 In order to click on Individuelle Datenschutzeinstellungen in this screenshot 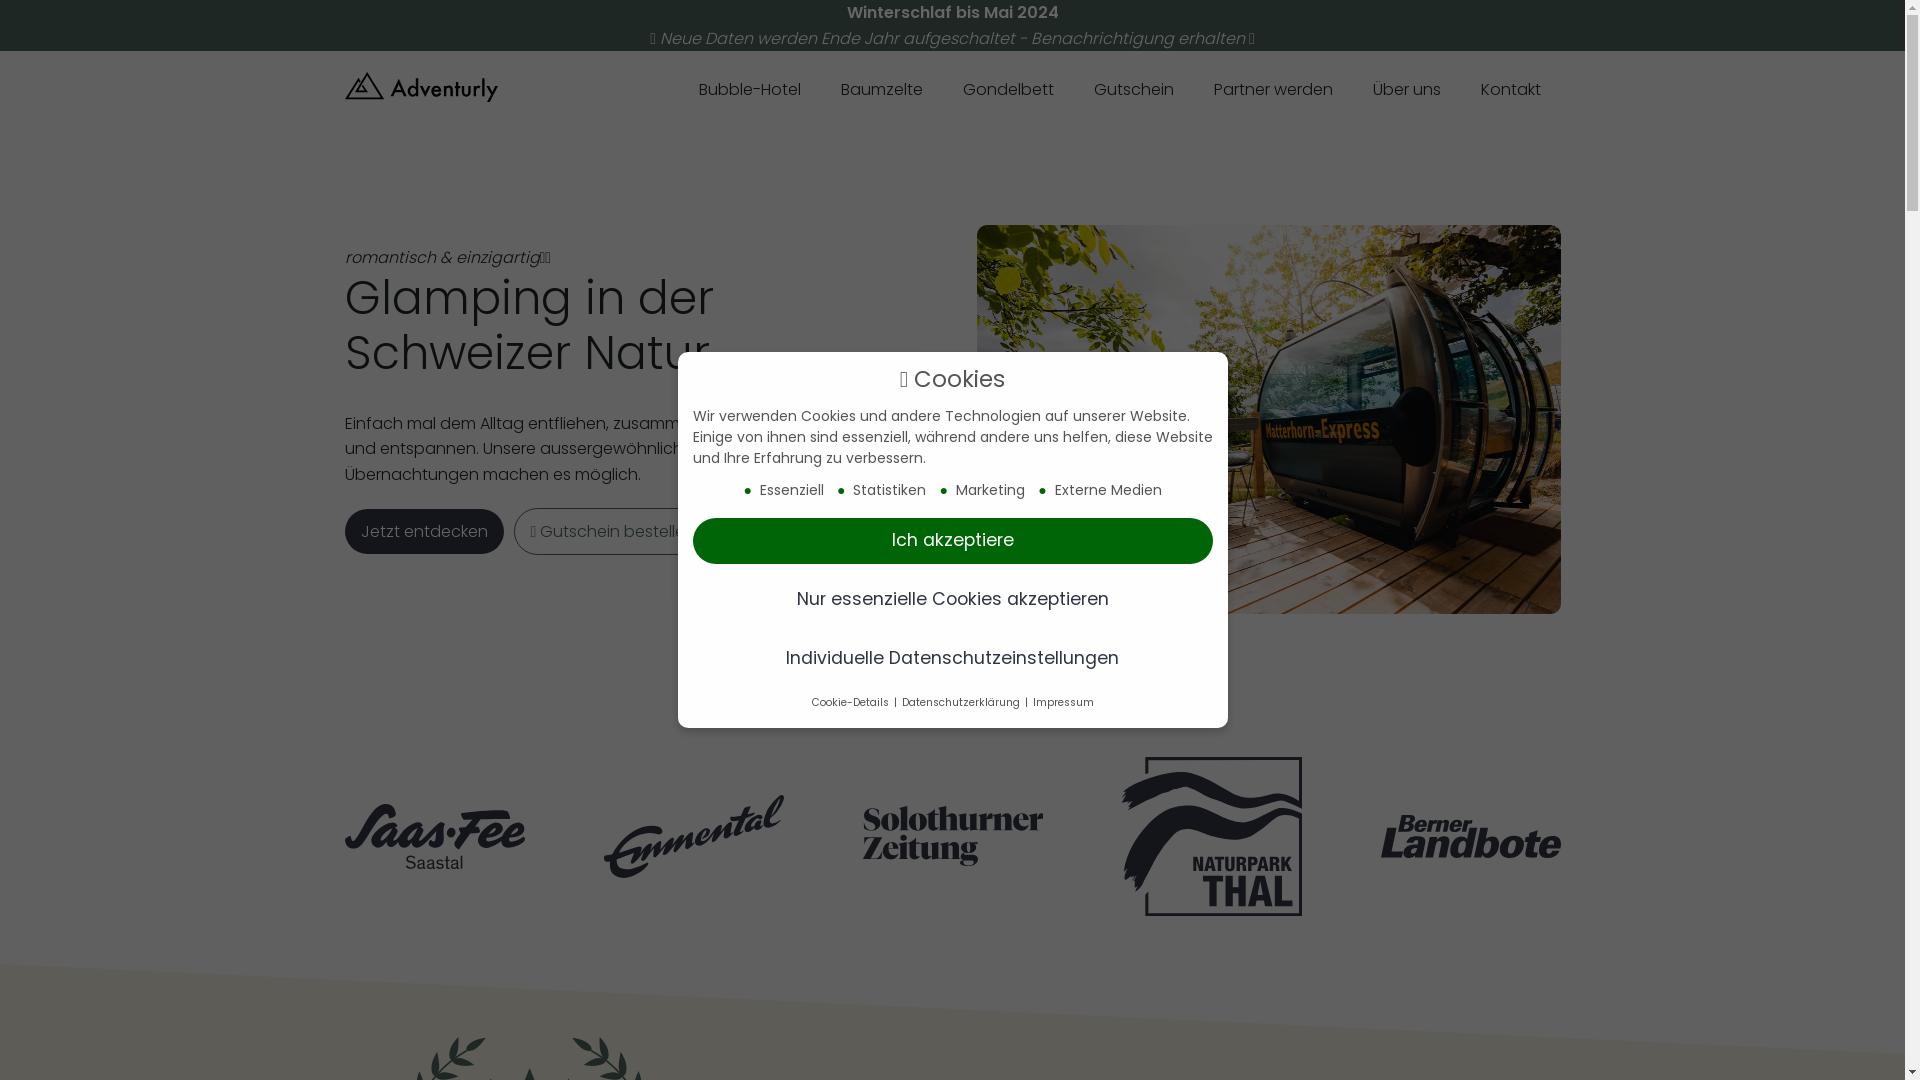, I will do `click(952, 659)`.